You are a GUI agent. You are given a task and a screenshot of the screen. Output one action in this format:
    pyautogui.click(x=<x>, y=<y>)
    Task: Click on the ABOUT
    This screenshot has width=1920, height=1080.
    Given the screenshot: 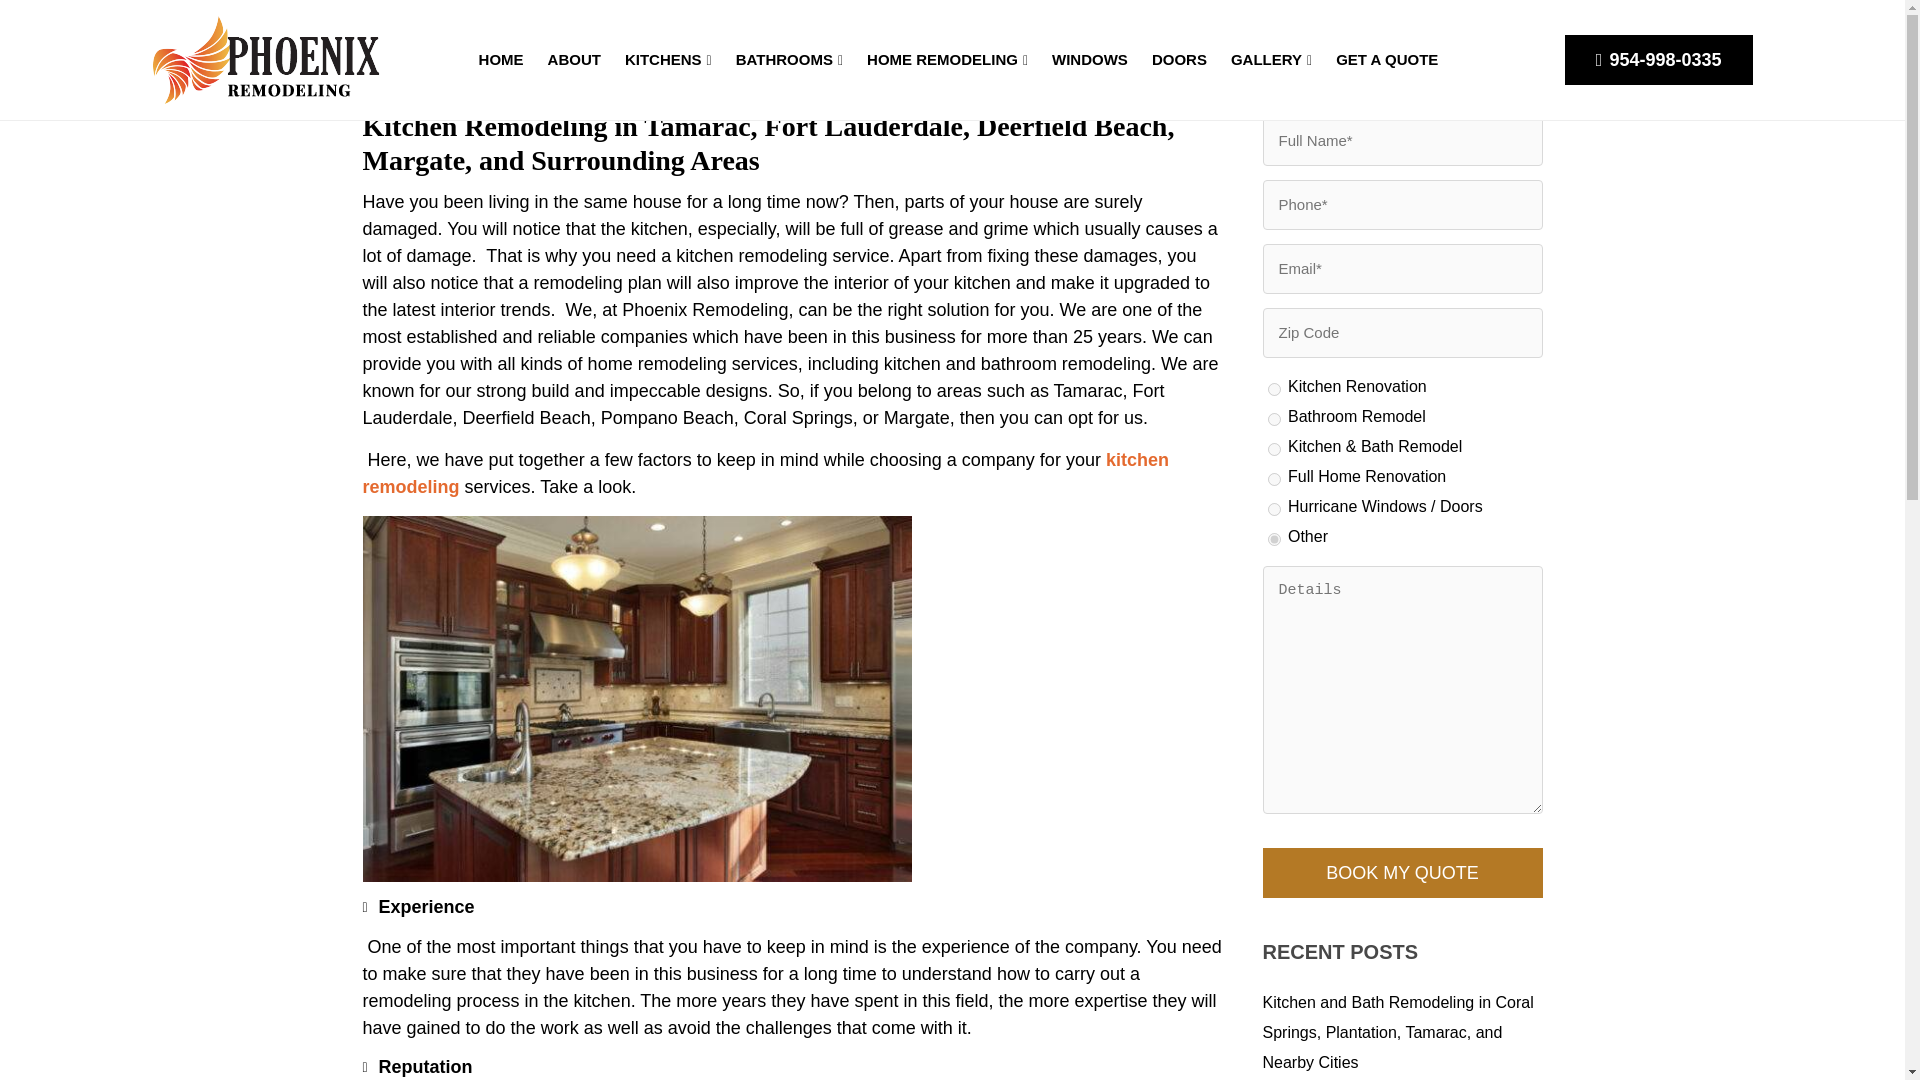 What is the action you would take?
    pyautogui.click(x=574, y=60)
    